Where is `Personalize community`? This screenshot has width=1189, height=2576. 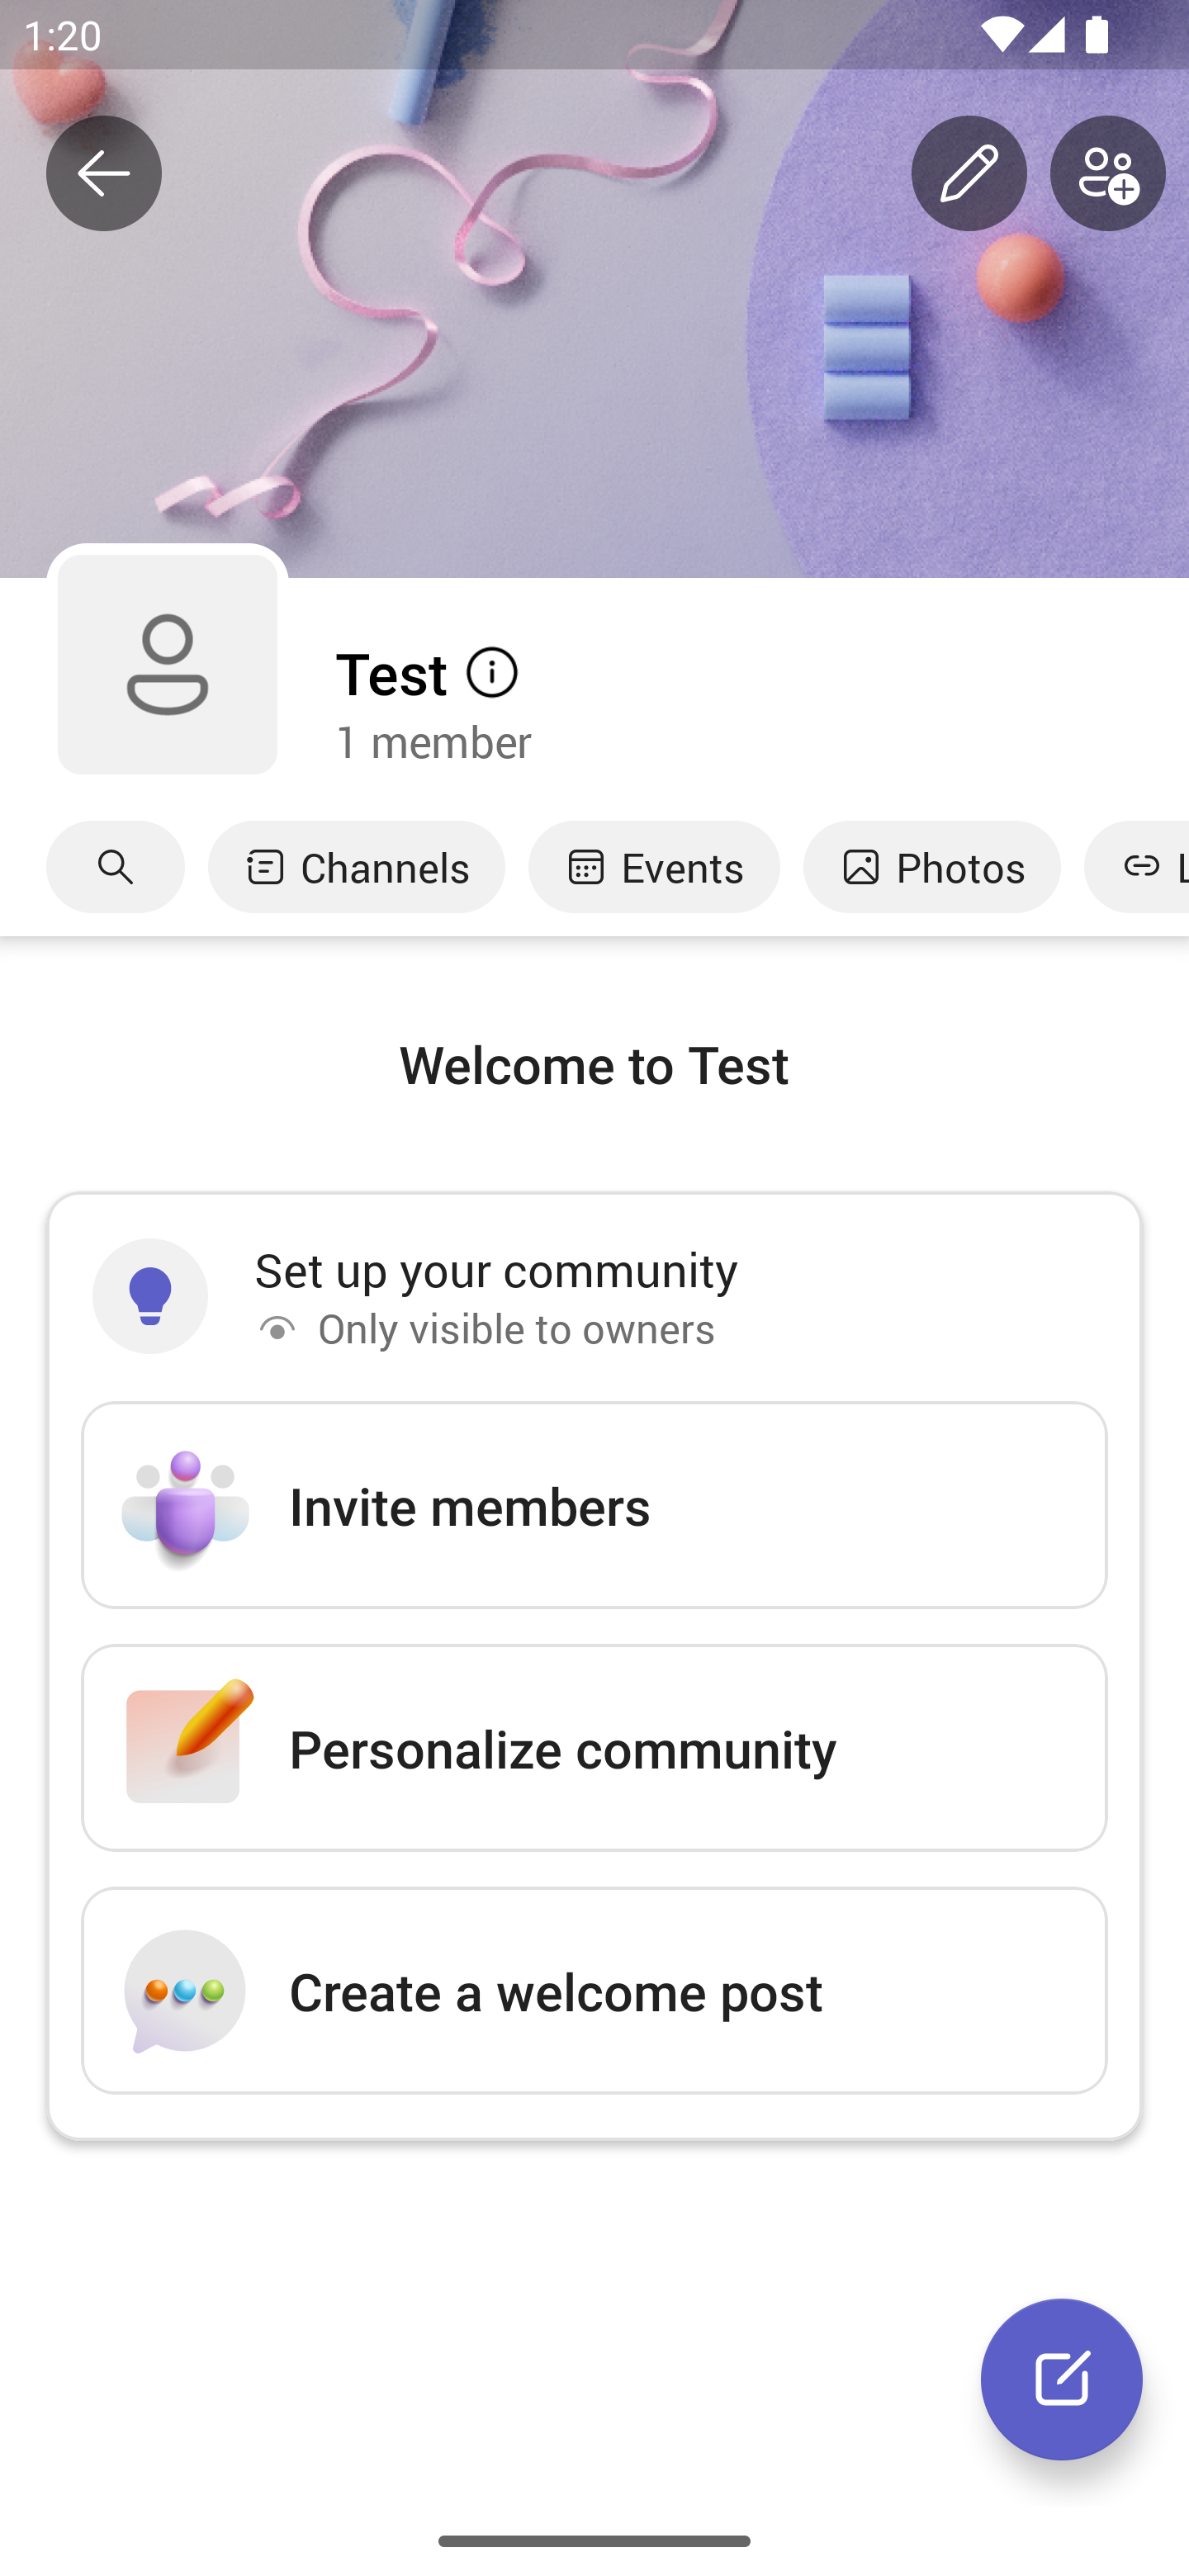 Personalize community is located at coordinates (594, 1747).